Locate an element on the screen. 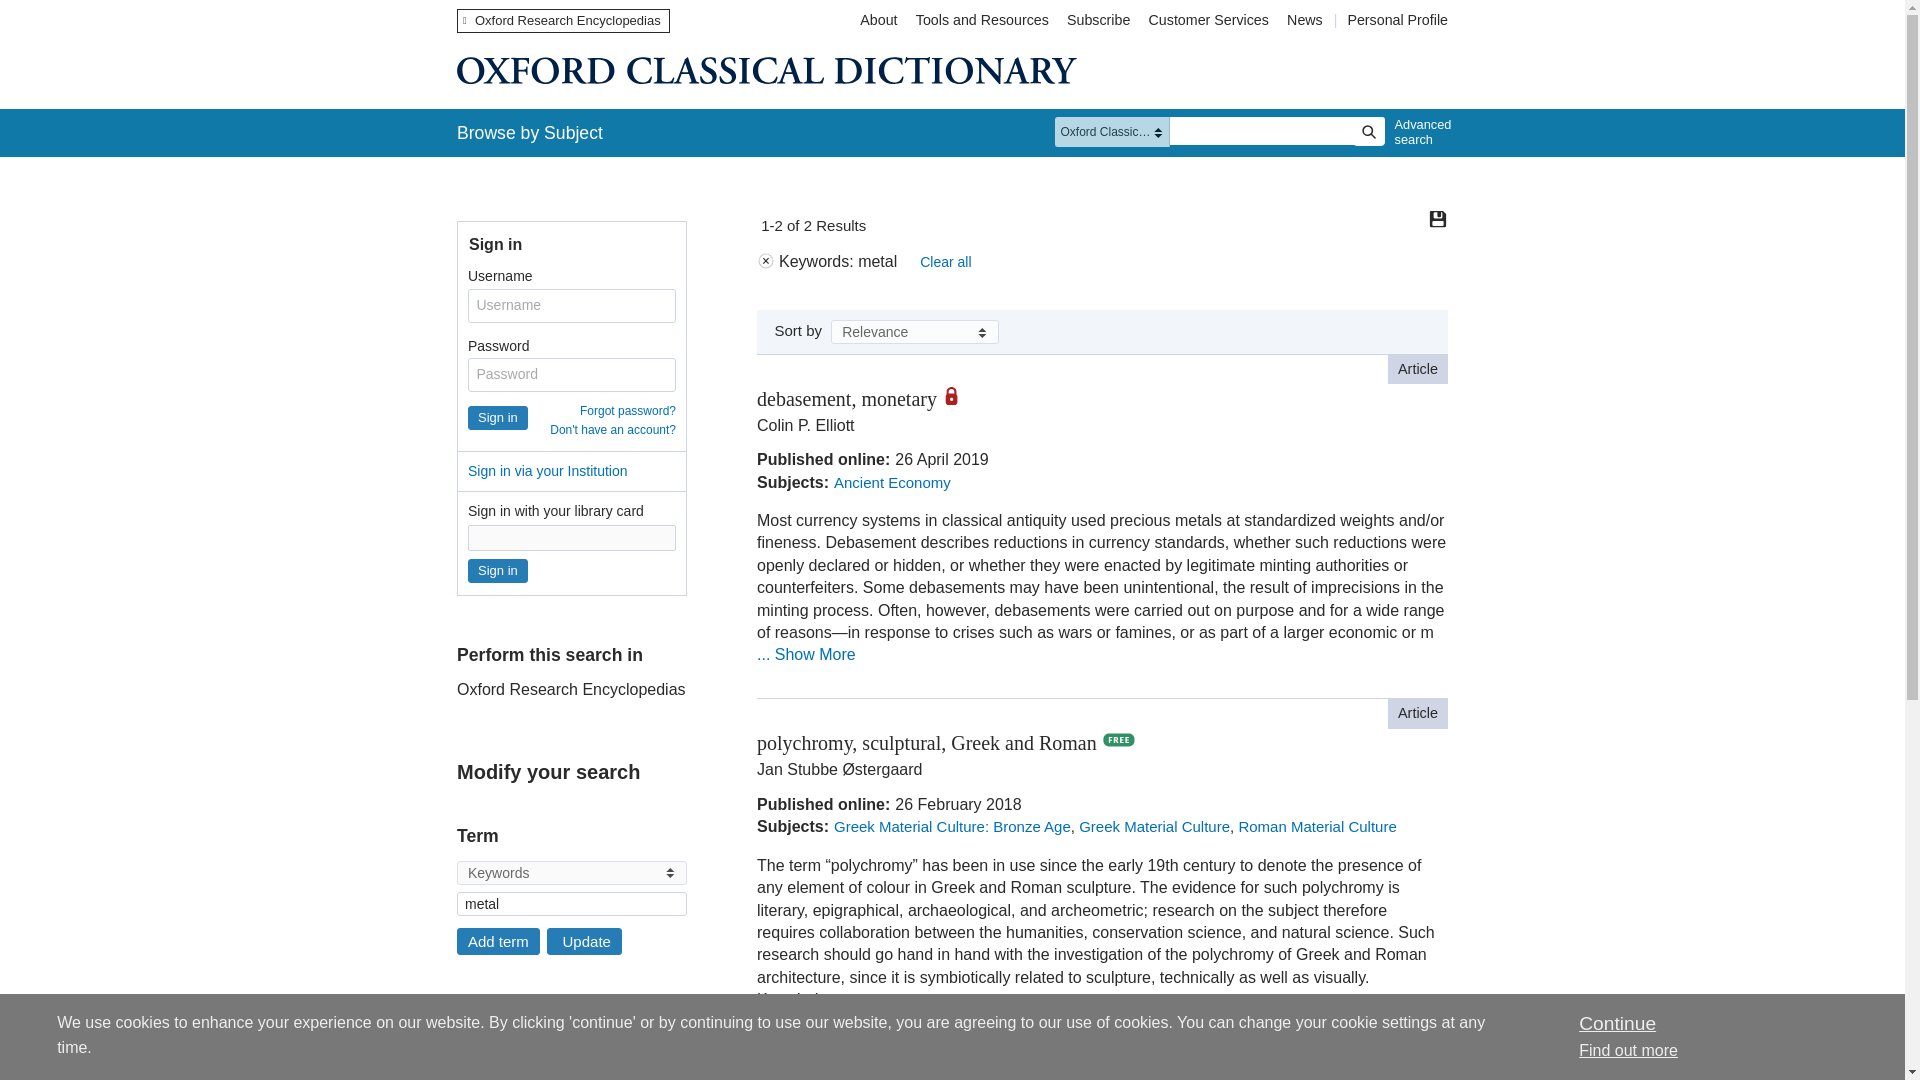 The image size is (1920, 1080). Oxford Classical Dictionary is located at coordinates (766, 70).